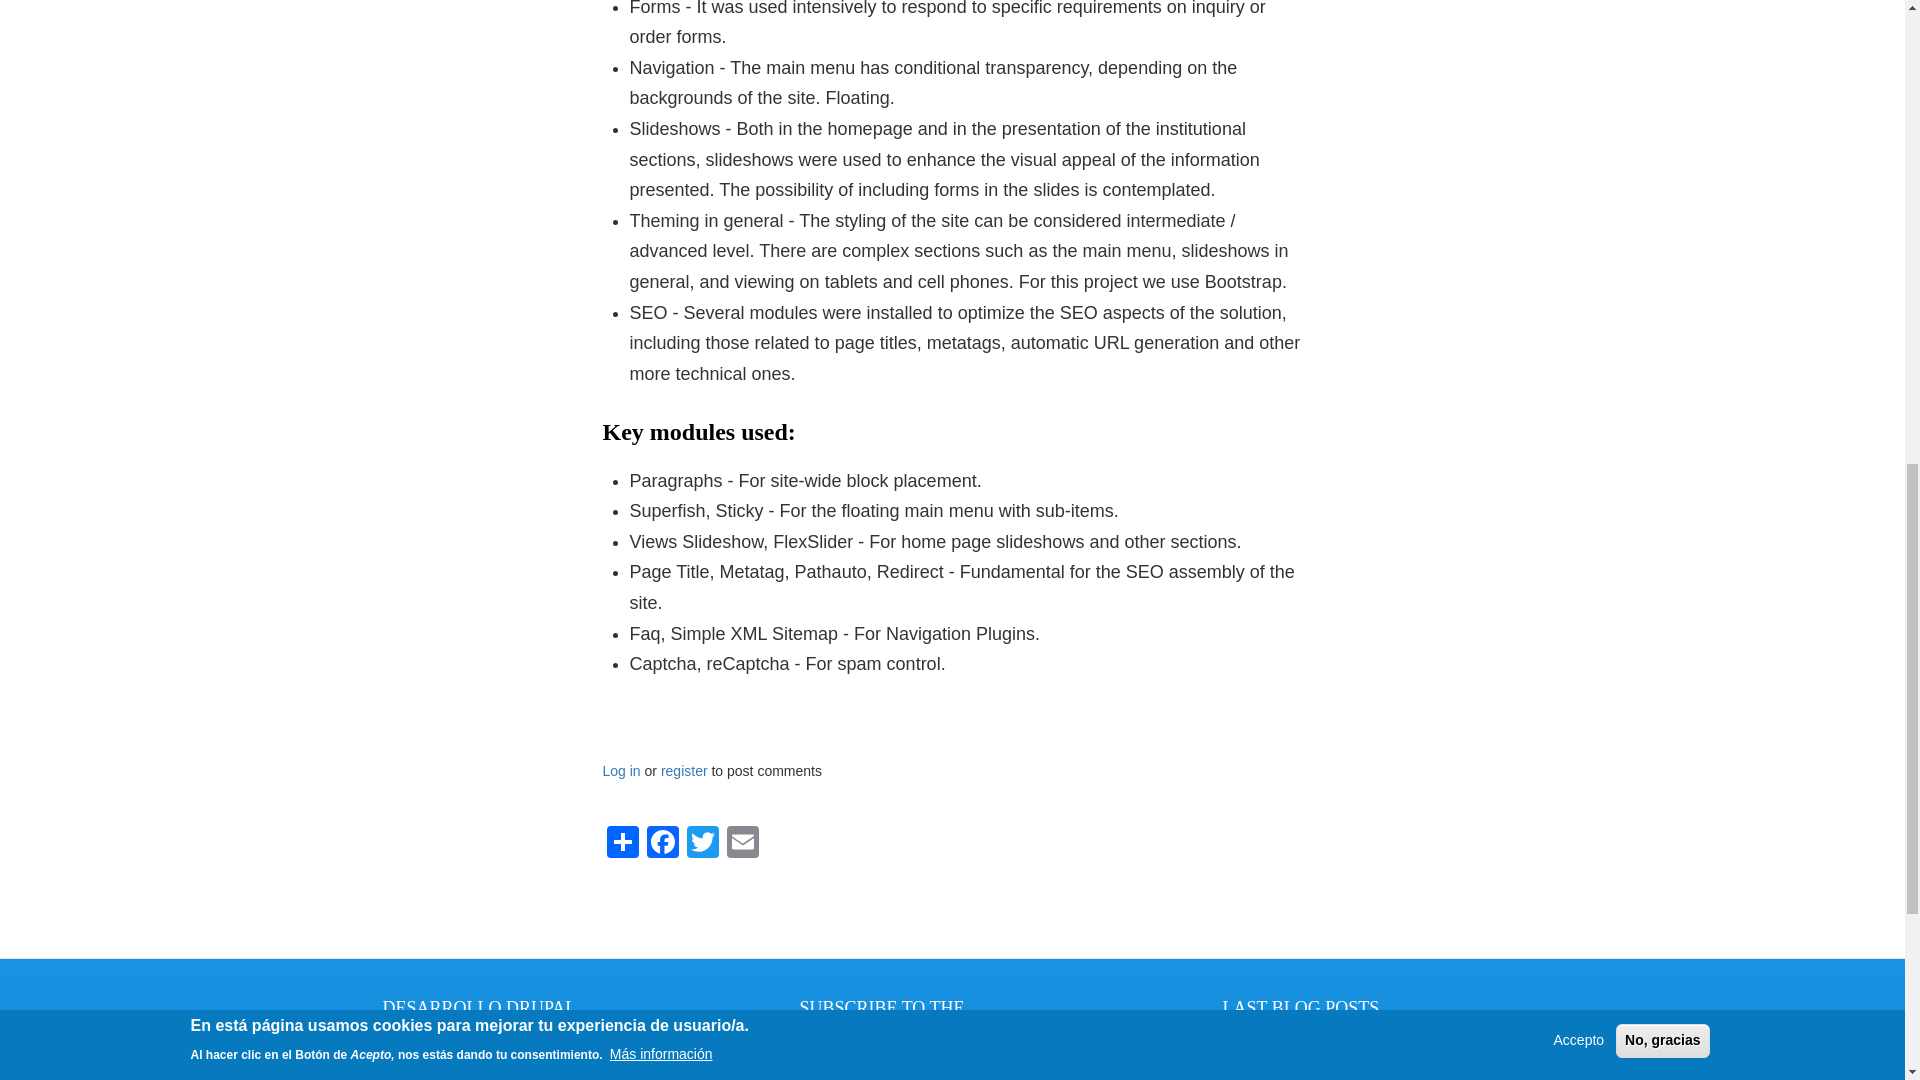  I want to click on Email, so click(742, 841).